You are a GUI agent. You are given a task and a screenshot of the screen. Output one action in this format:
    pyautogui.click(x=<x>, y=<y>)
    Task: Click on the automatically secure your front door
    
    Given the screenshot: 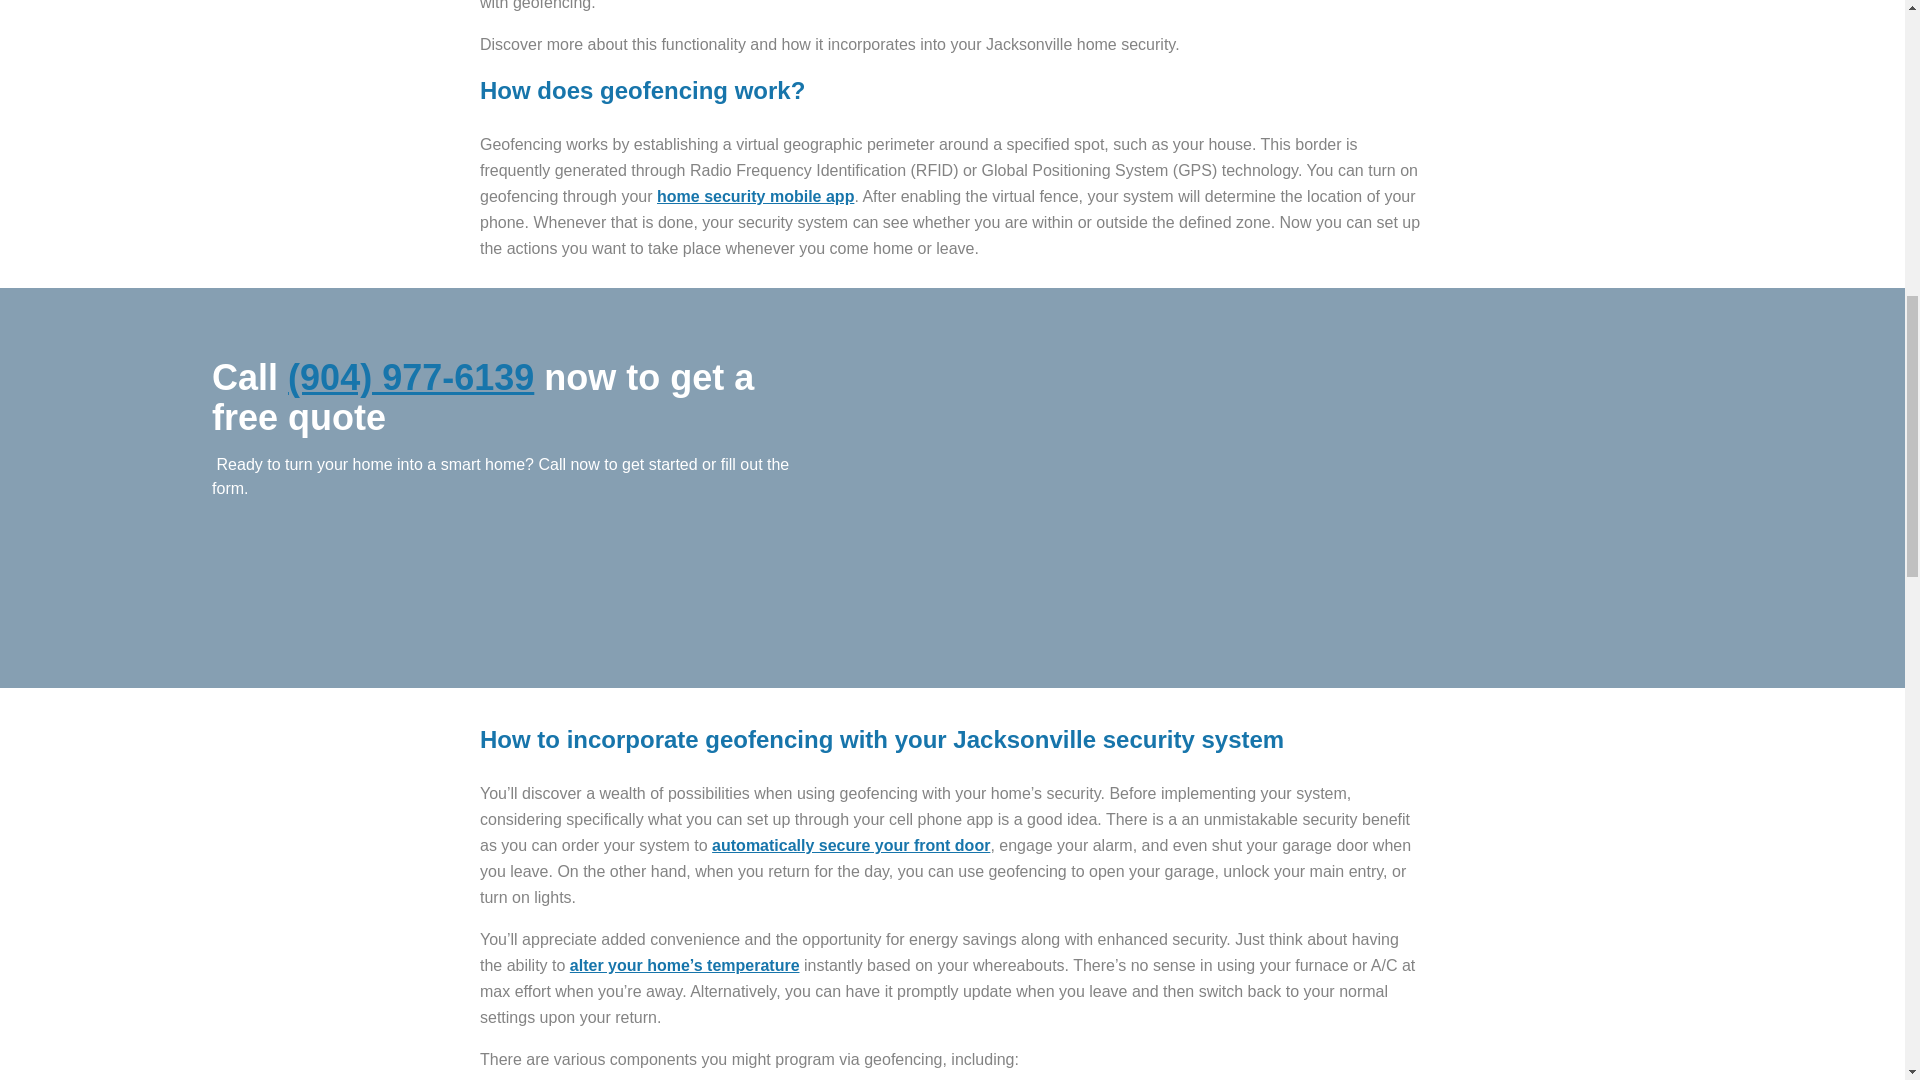 What is the action you would take?
    pyautogui.click(x=851, y=846)
    